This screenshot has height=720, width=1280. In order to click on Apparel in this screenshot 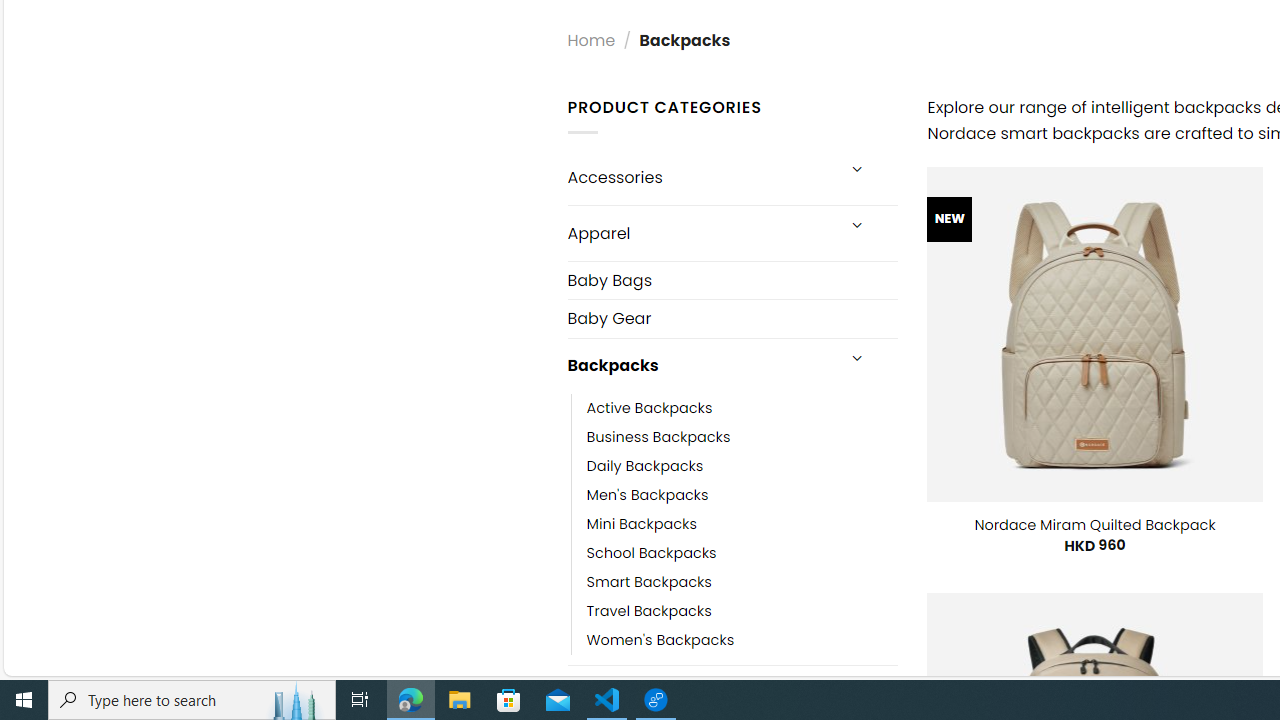, I will do `click(700, 232)`.